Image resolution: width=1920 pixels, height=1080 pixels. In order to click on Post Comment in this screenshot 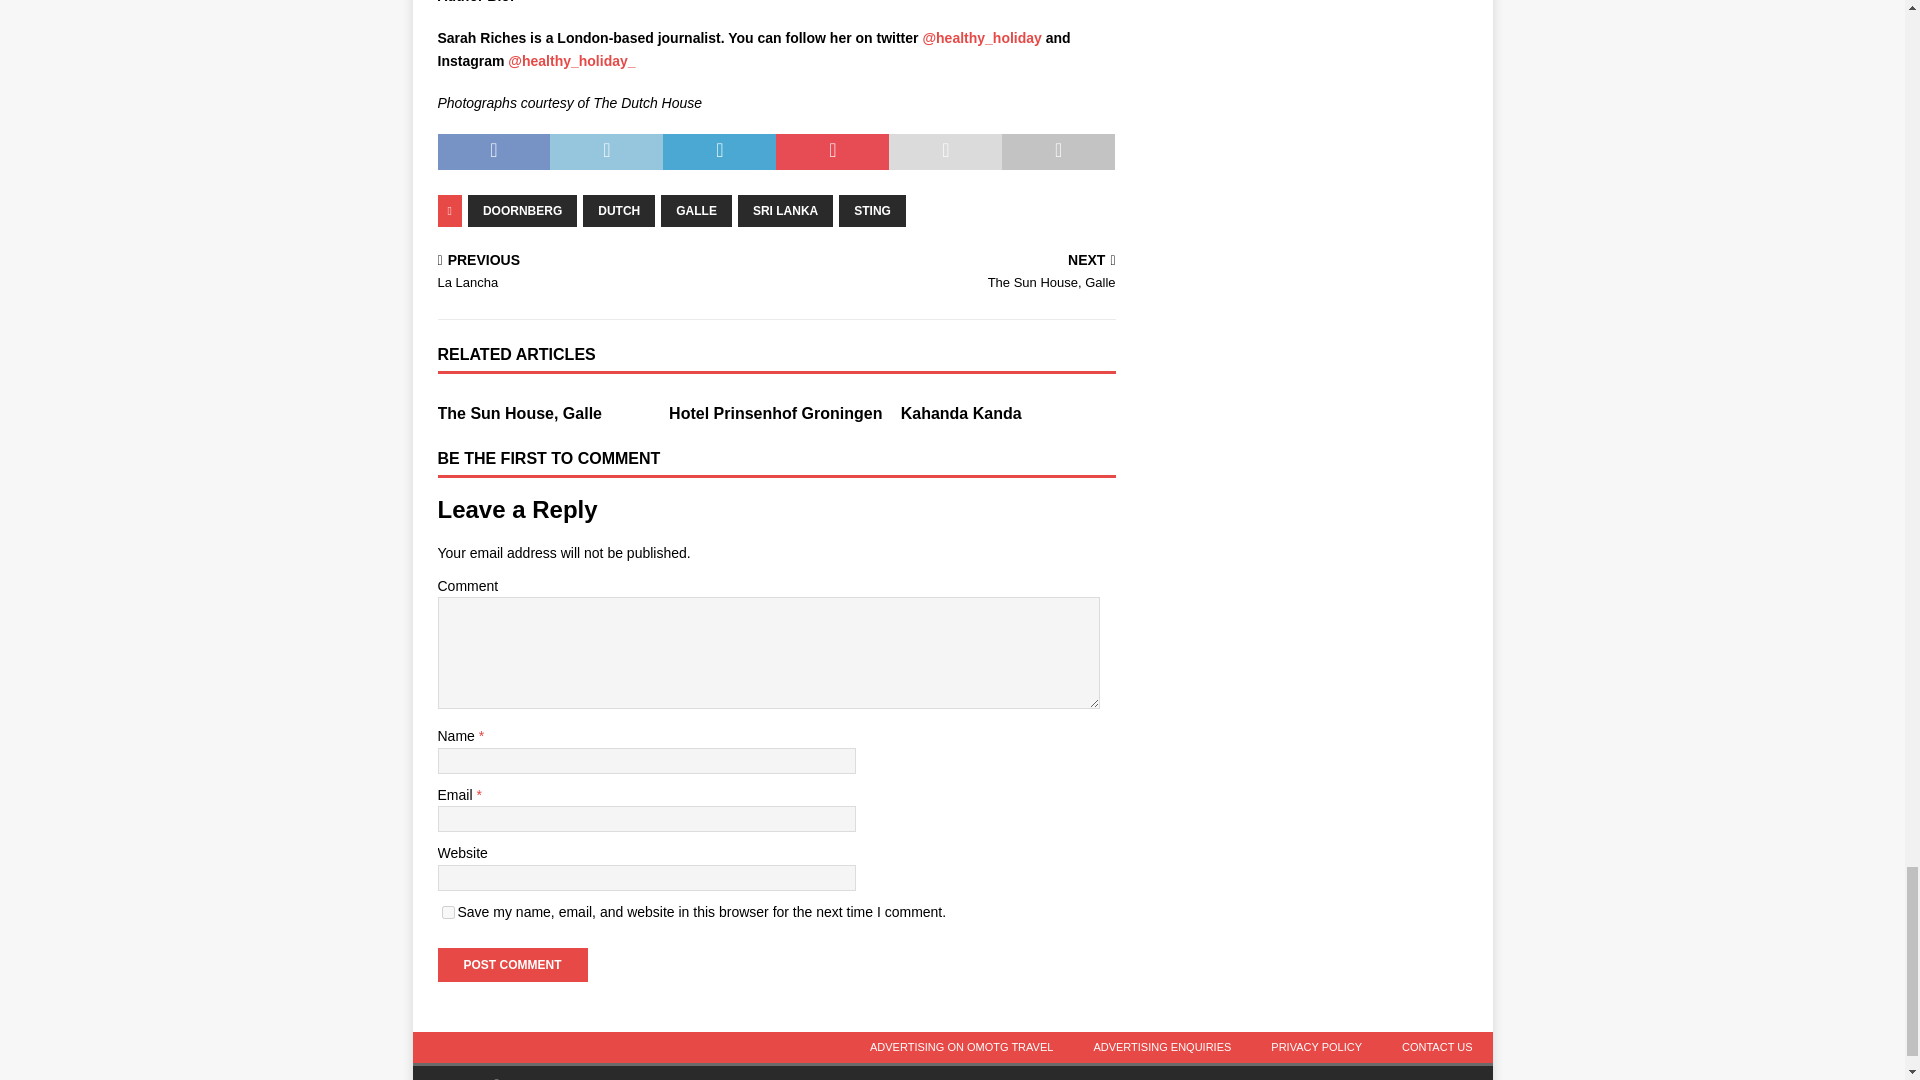, I will do `click(512, 964)`.